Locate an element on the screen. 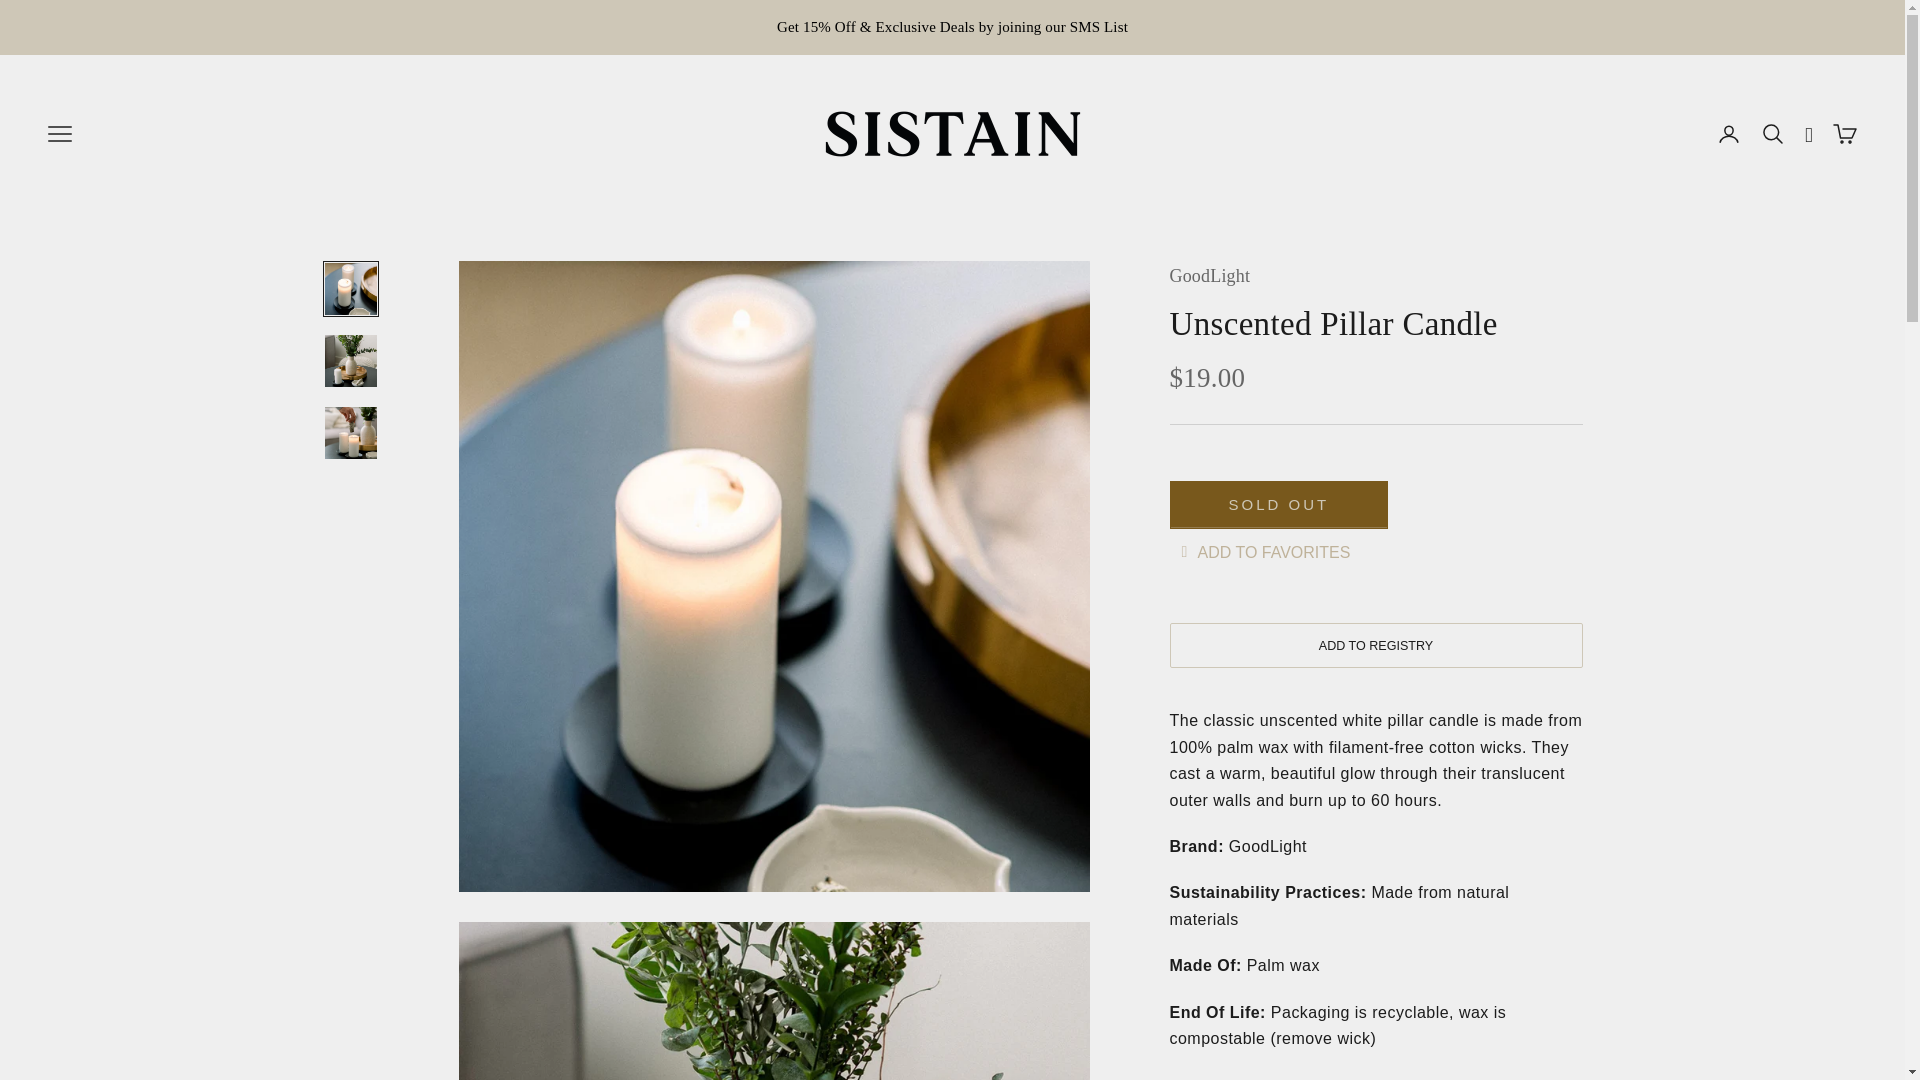 Image resolution: width=1920 pixels, height=1080 pixels. SOLD OUT is located at coordinates (1278, 504).